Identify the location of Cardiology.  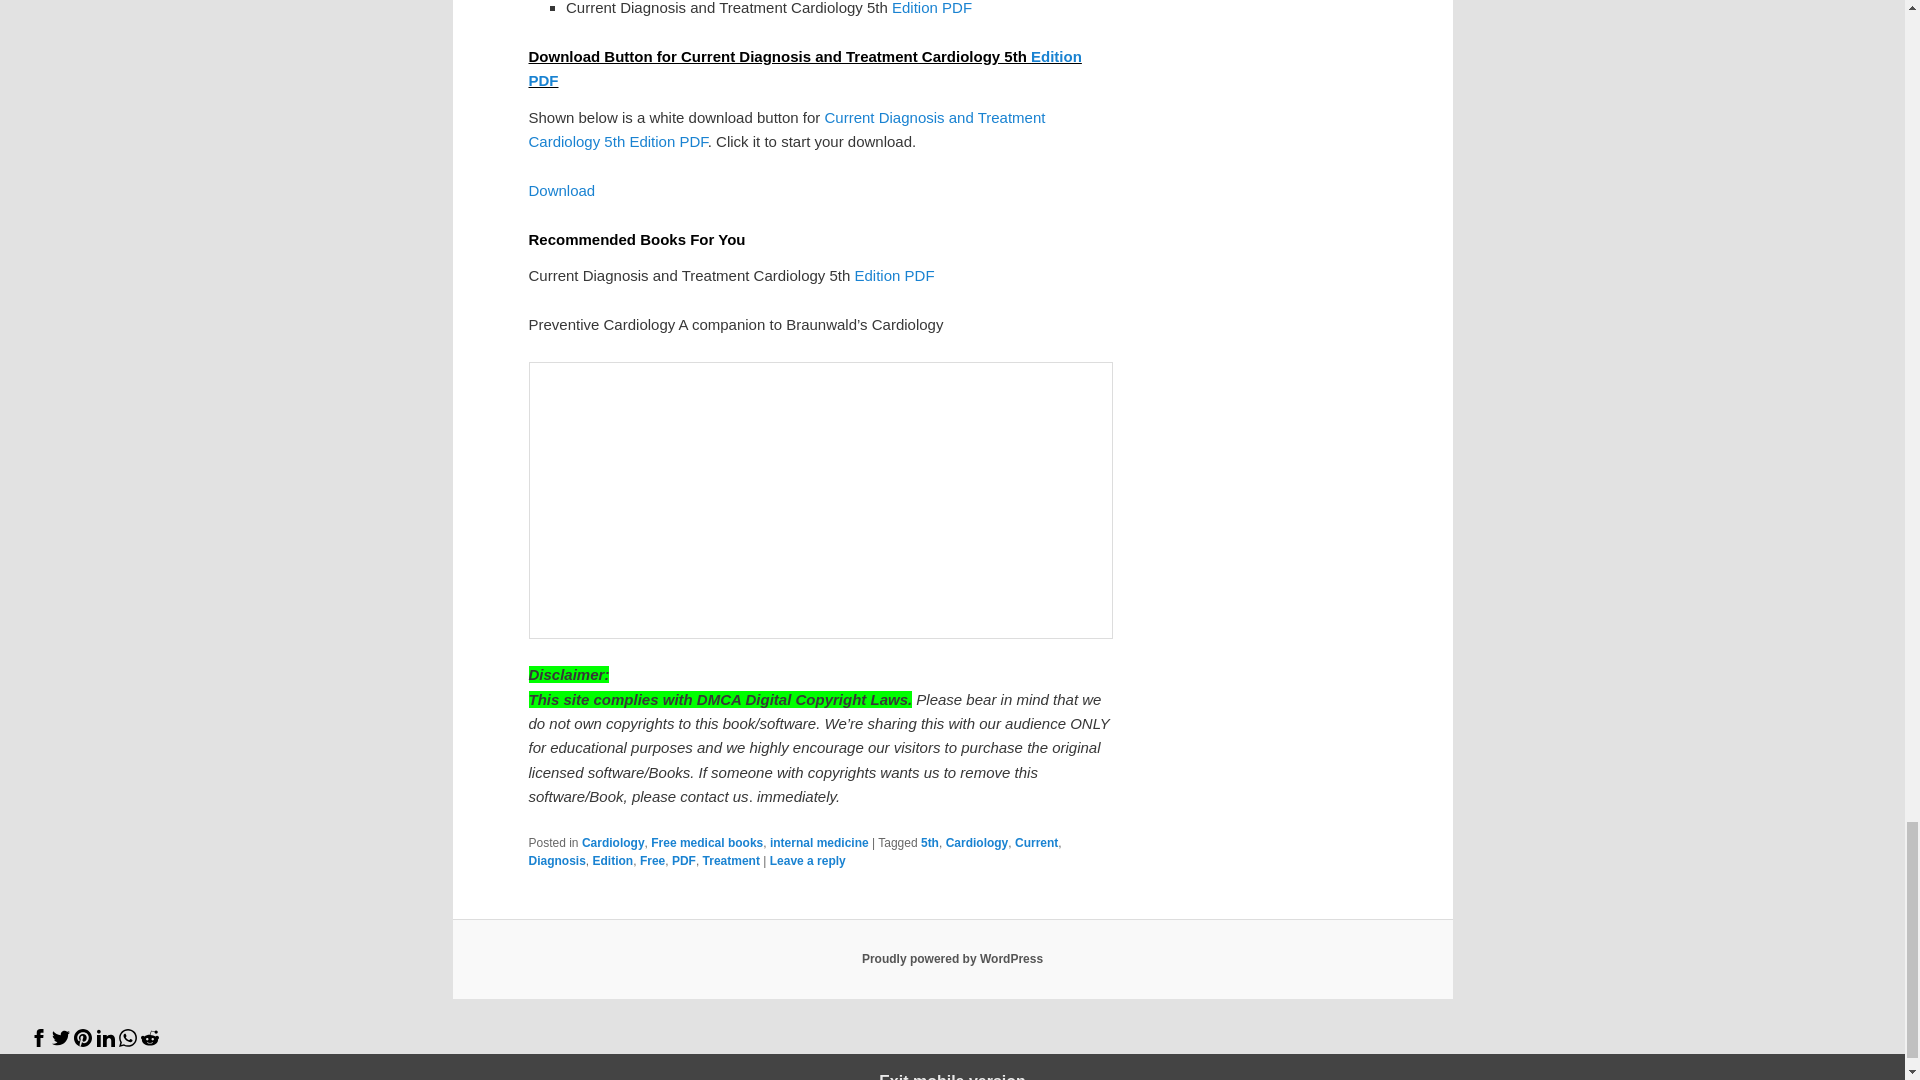
(613, 842).